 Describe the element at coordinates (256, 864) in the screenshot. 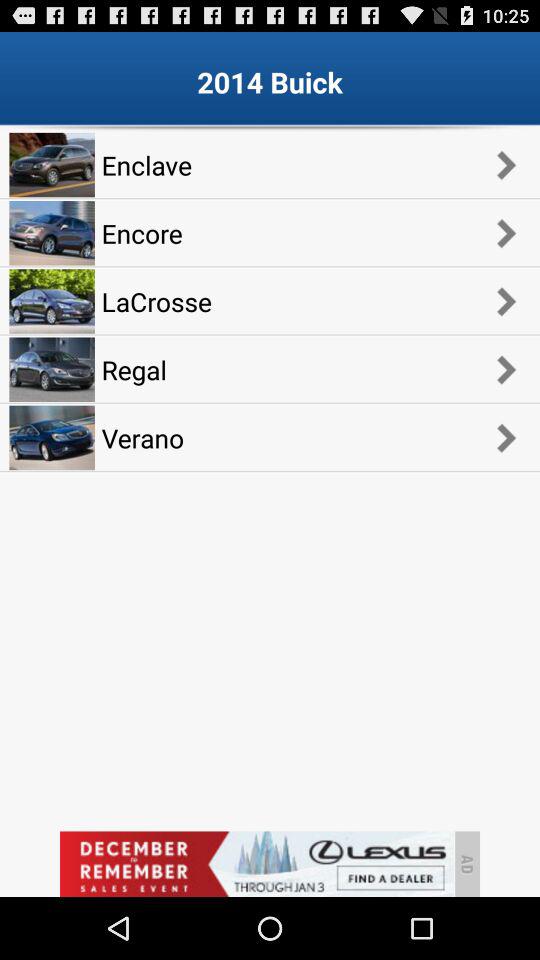

I see `open advertisement` at that location.